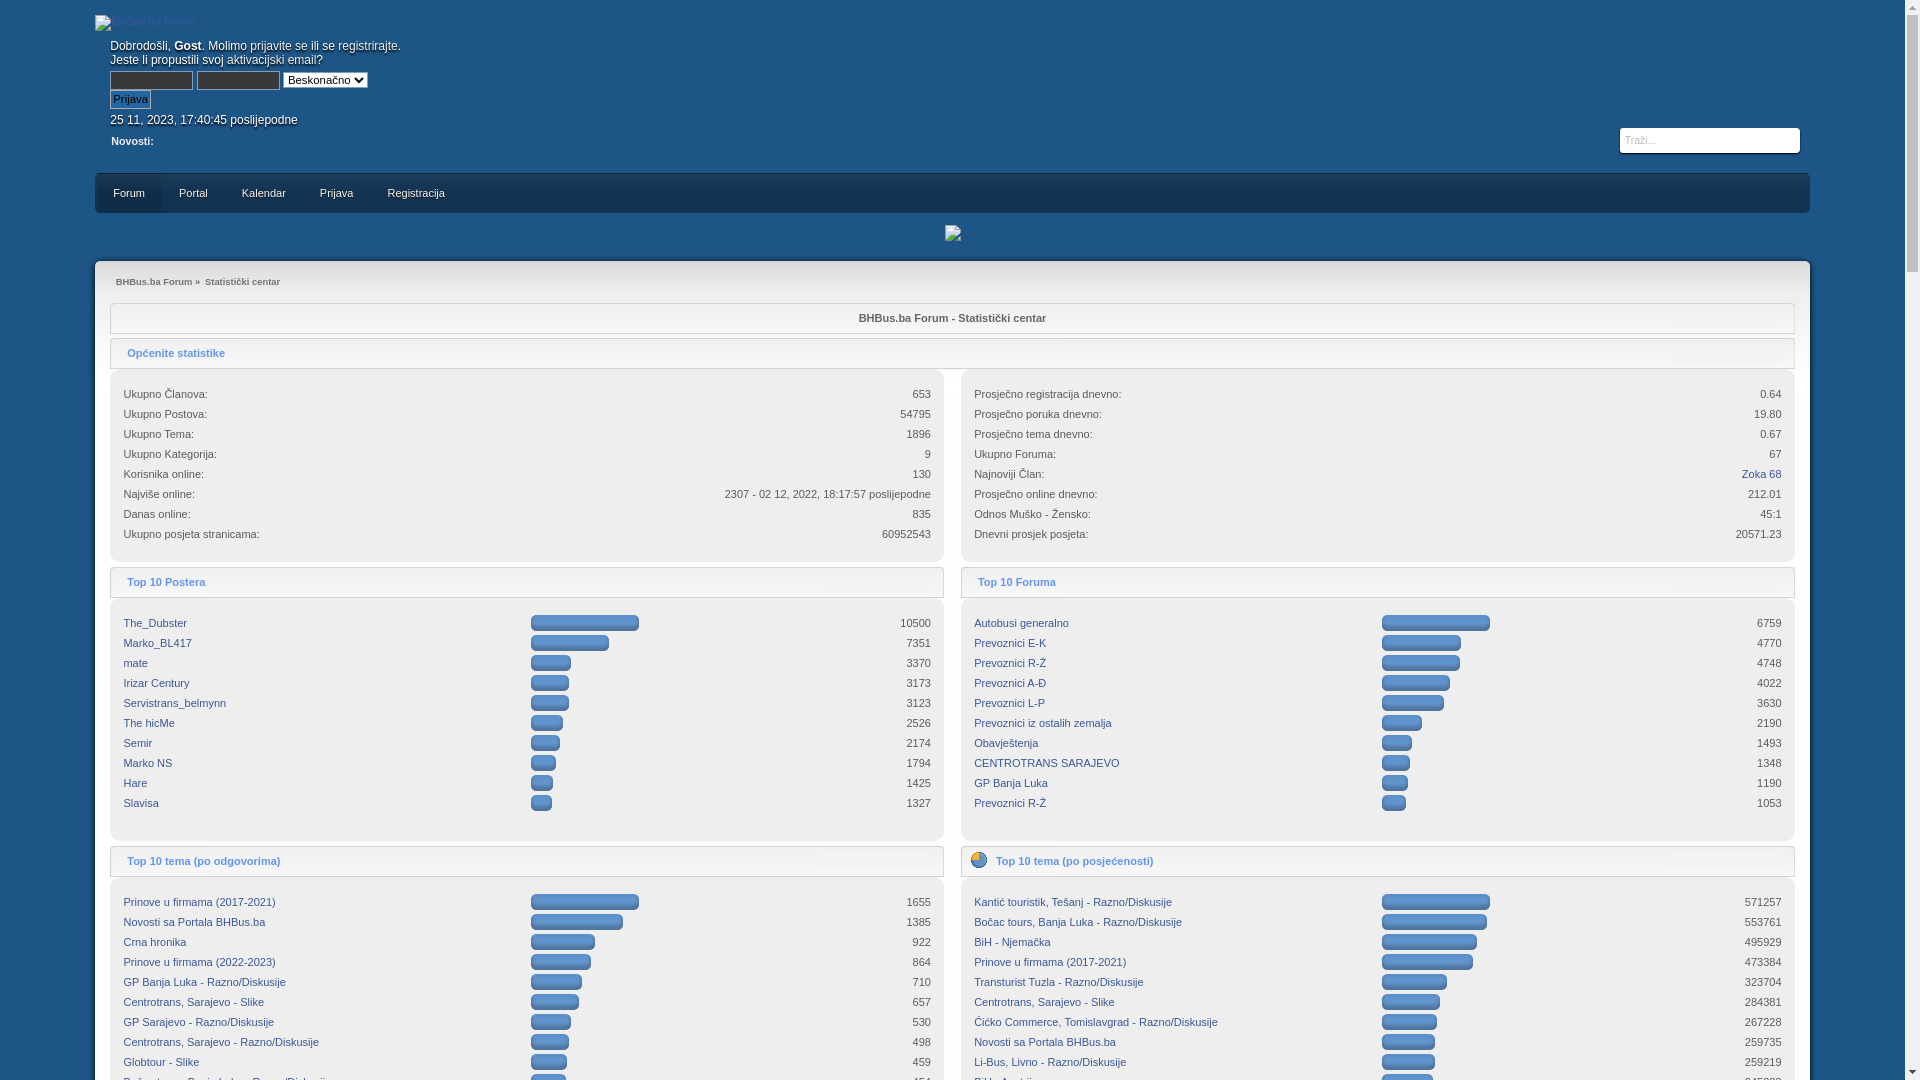 The height and width of the screenshot is (1080, 1920). Describe the element at coordinates (145, 23) in the screenshot. I see `BHBus.ba Forum` at that location.